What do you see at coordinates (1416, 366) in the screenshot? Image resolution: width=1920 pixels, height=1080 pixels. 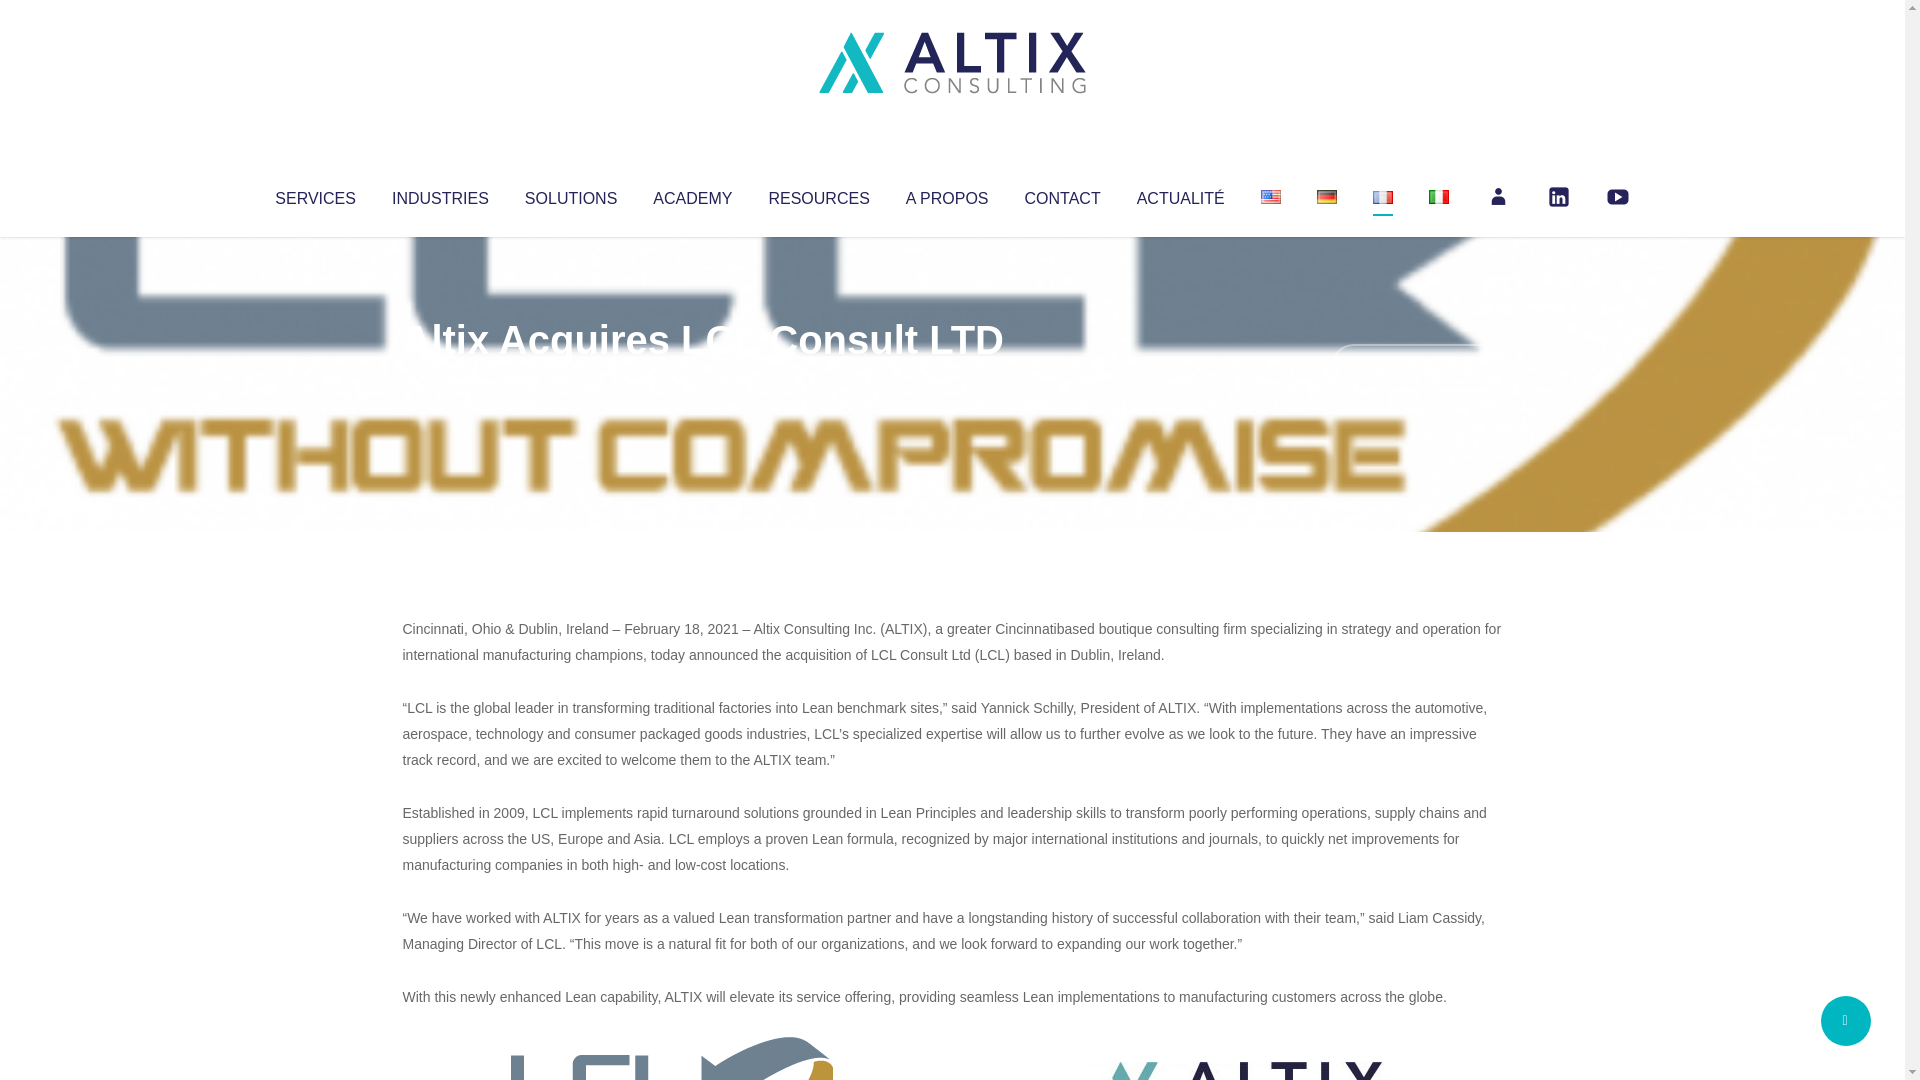 I see `No Comments` at bounding box center [1416, 366].